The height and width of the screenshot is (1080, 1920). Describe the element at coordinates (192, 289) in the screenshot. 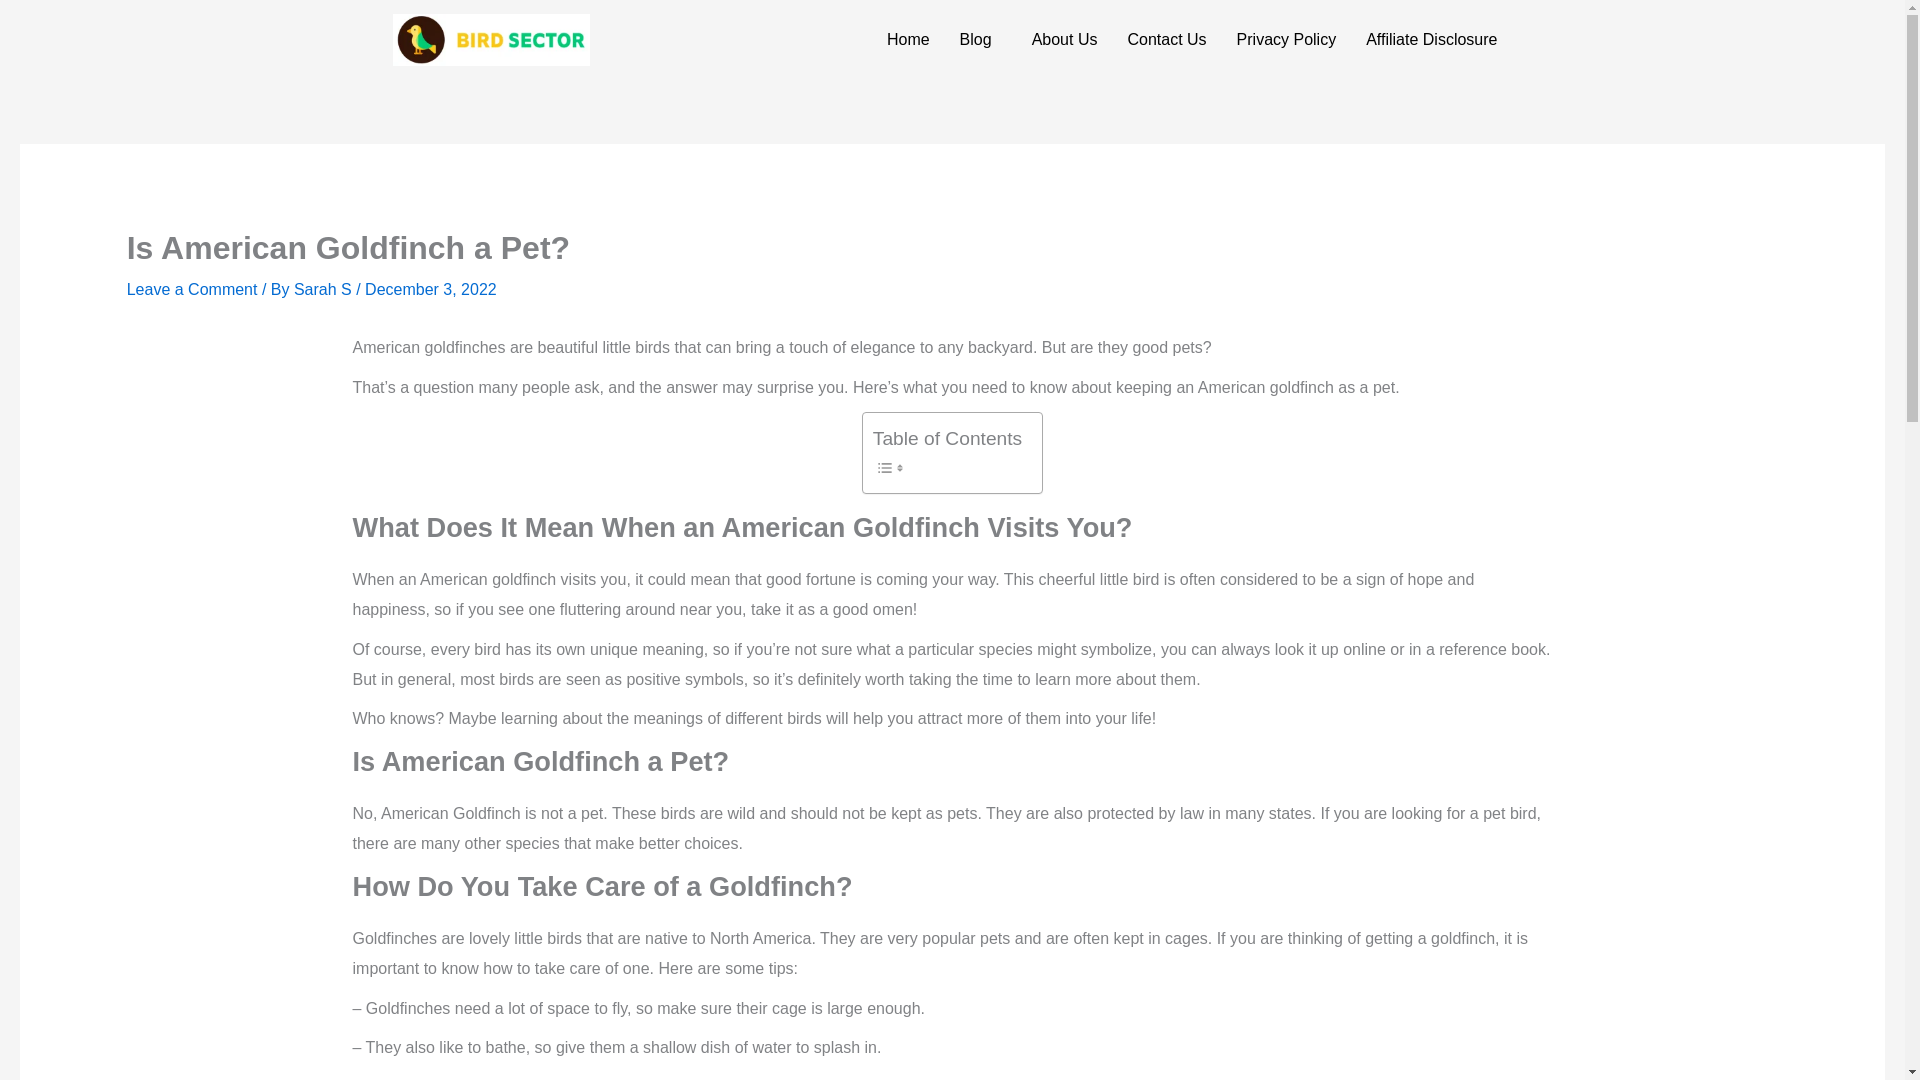

I see `Leave a Comment` at that location.